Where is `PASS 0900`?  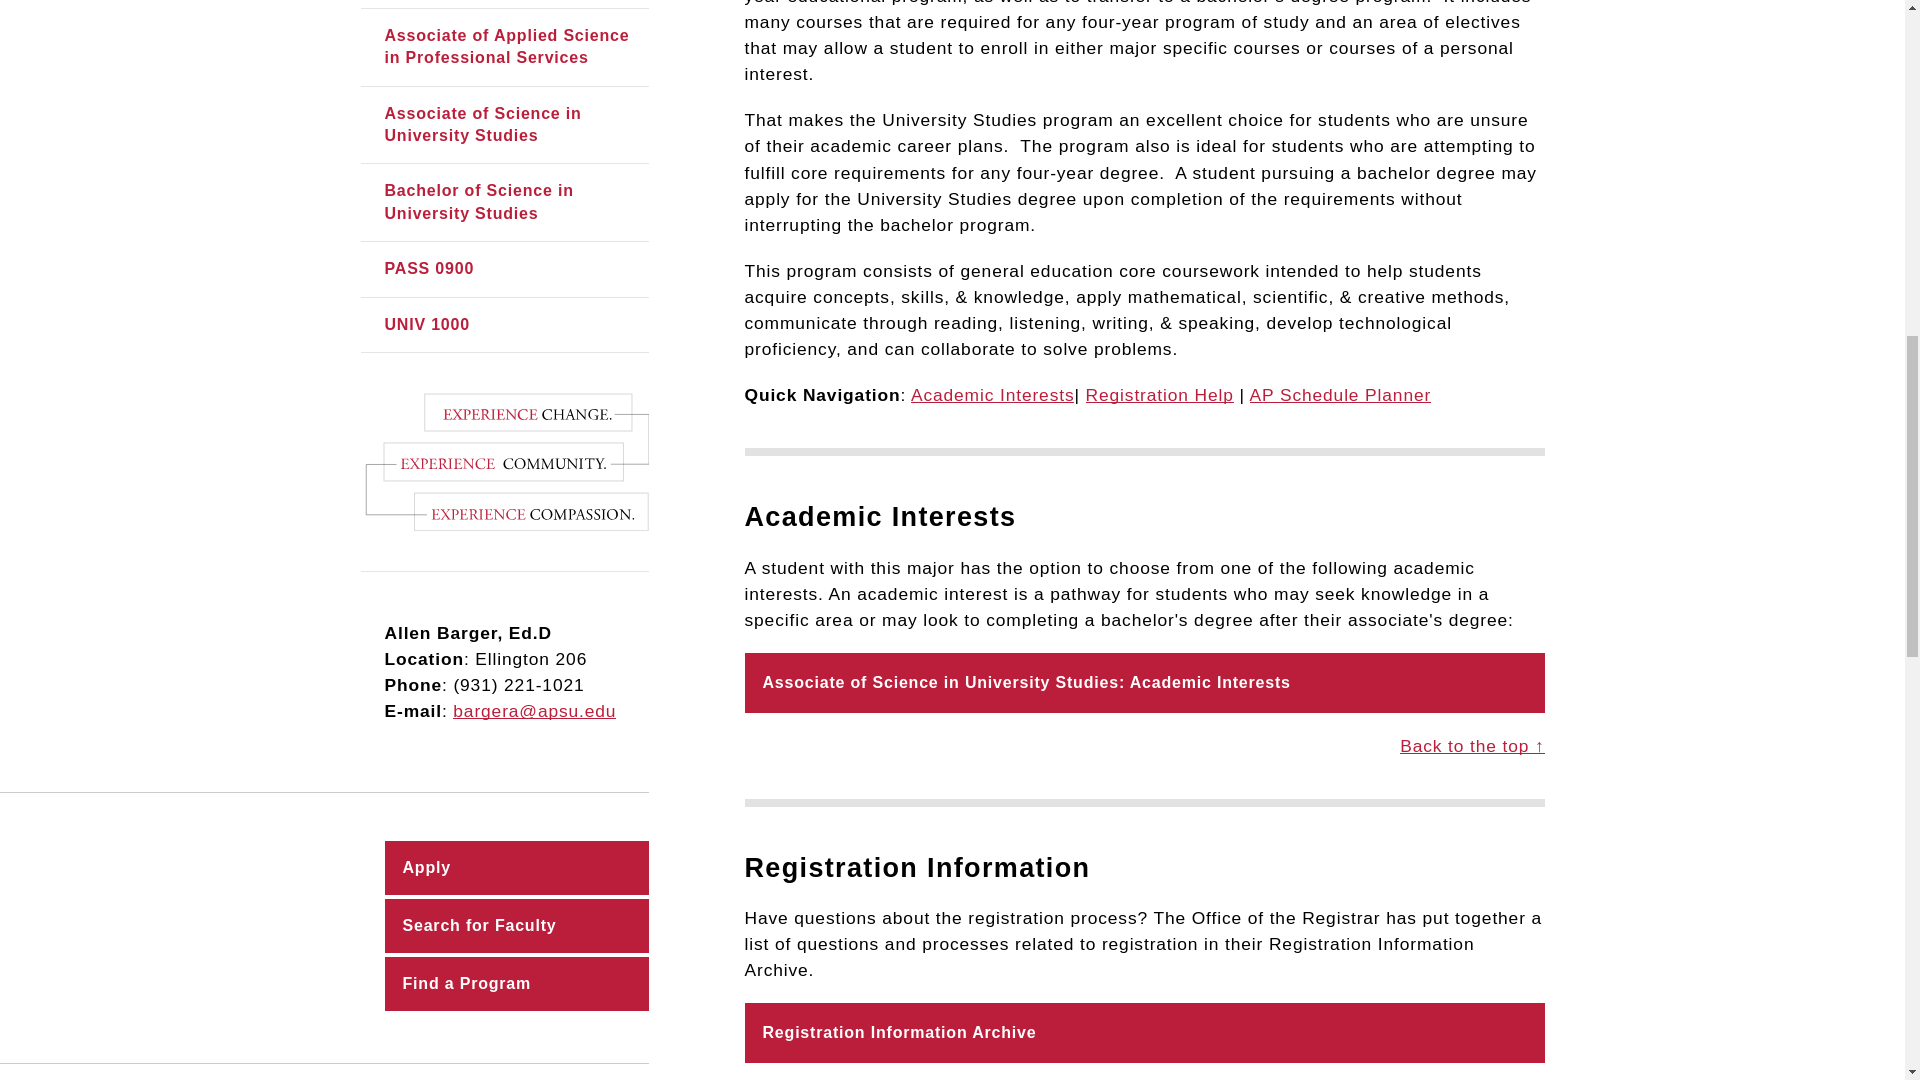
PASS 0900 is located at coordinates (504, 268).